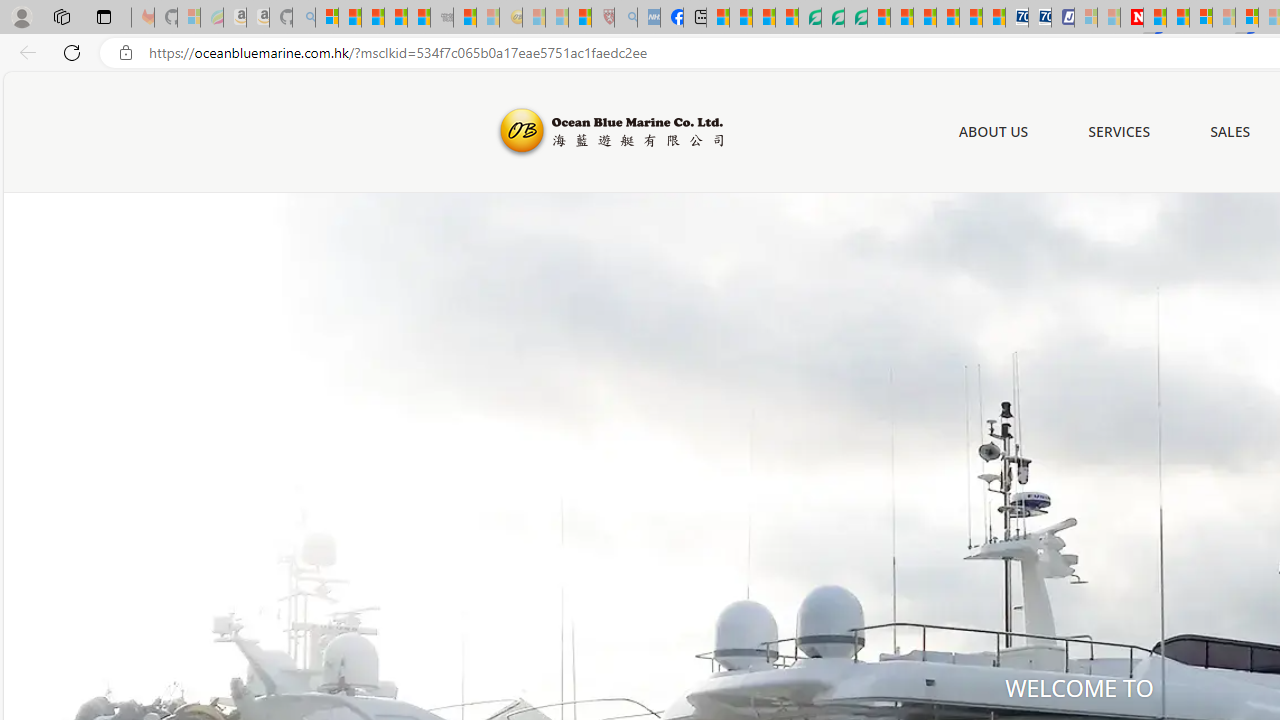  Describe the element at coordinates (1040, 18) in the screenshot. I see `Cheap Hotels - Save70.com` at that location.